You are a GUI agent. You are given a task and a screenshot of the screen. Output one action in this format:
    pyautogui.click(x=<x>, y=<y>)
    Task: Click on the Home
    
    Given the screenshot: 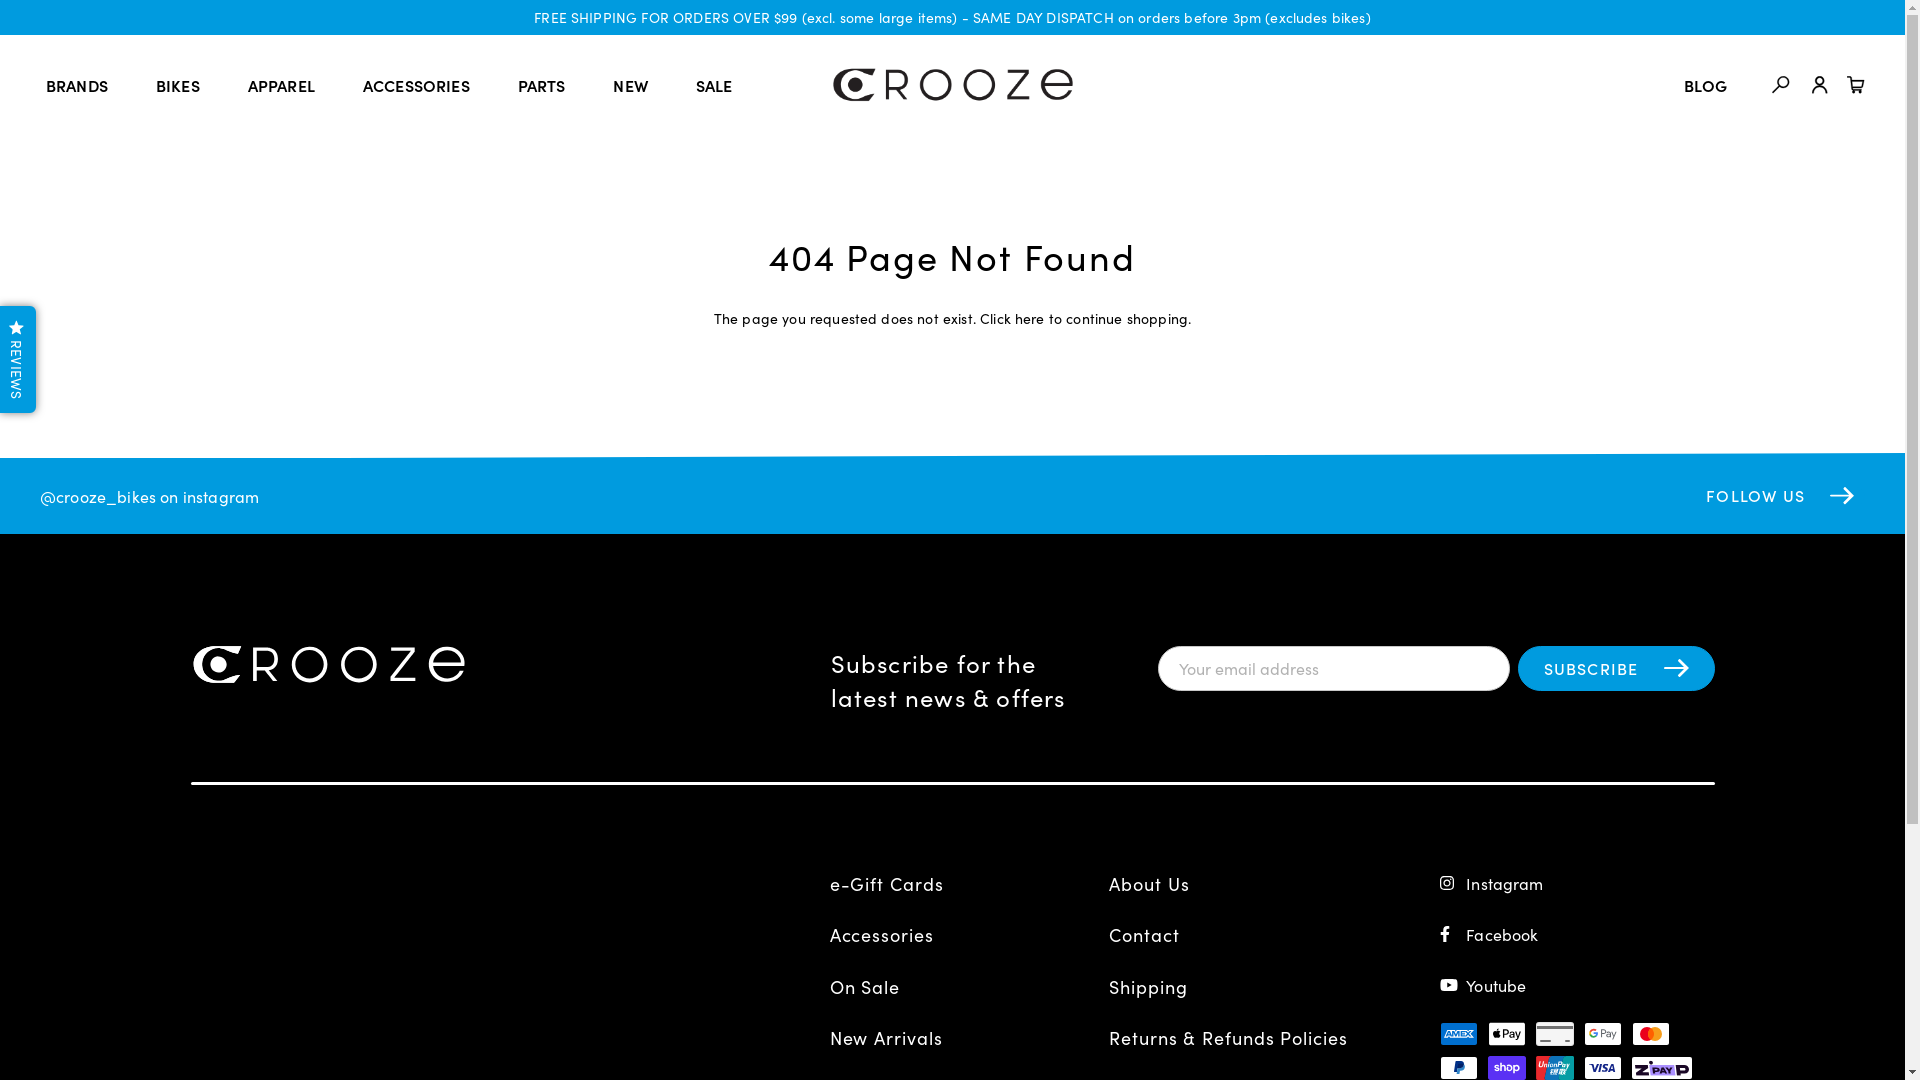 What is the action you would take?
    pyautogui.click(x=952, y=84)
    